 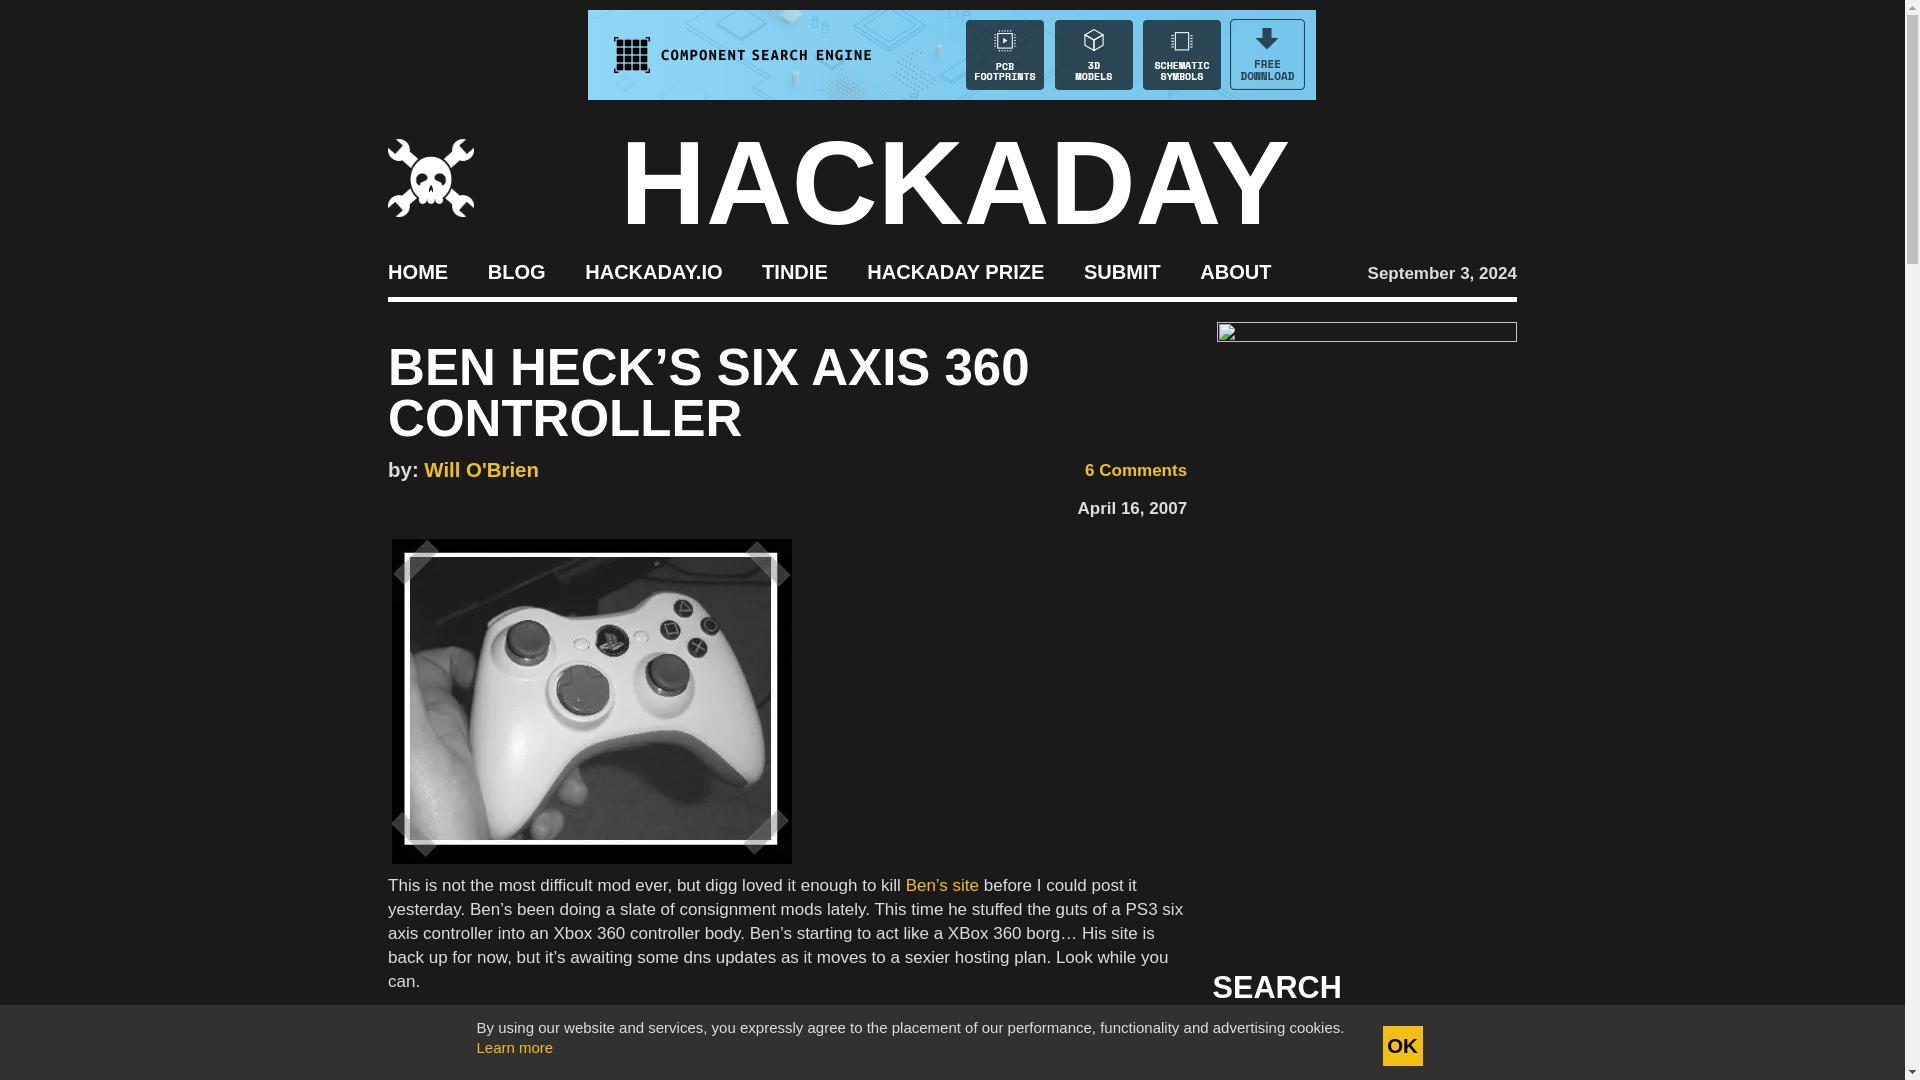 I want to click on ABOUT, so click(x=1236, y=270).